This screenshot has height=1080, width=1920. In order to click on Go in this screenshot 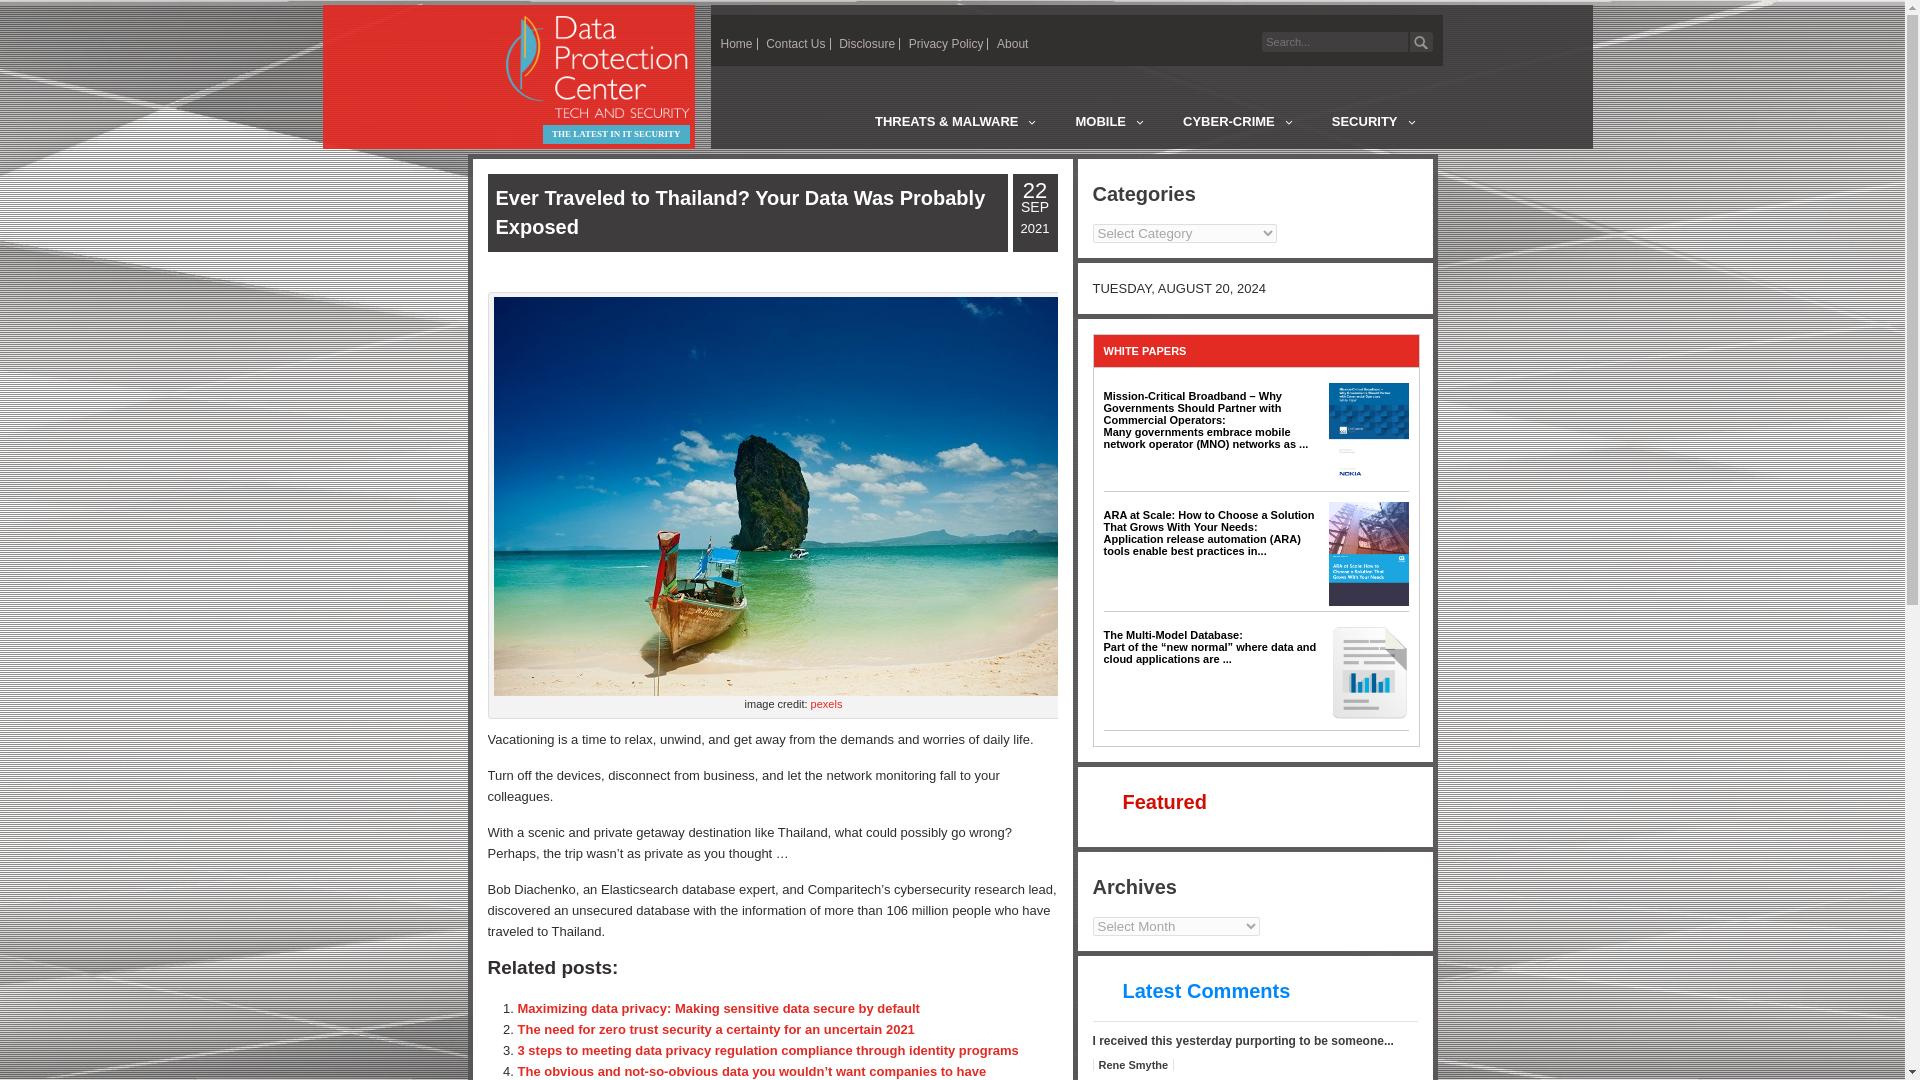, I will do `click(1420, 42)`.